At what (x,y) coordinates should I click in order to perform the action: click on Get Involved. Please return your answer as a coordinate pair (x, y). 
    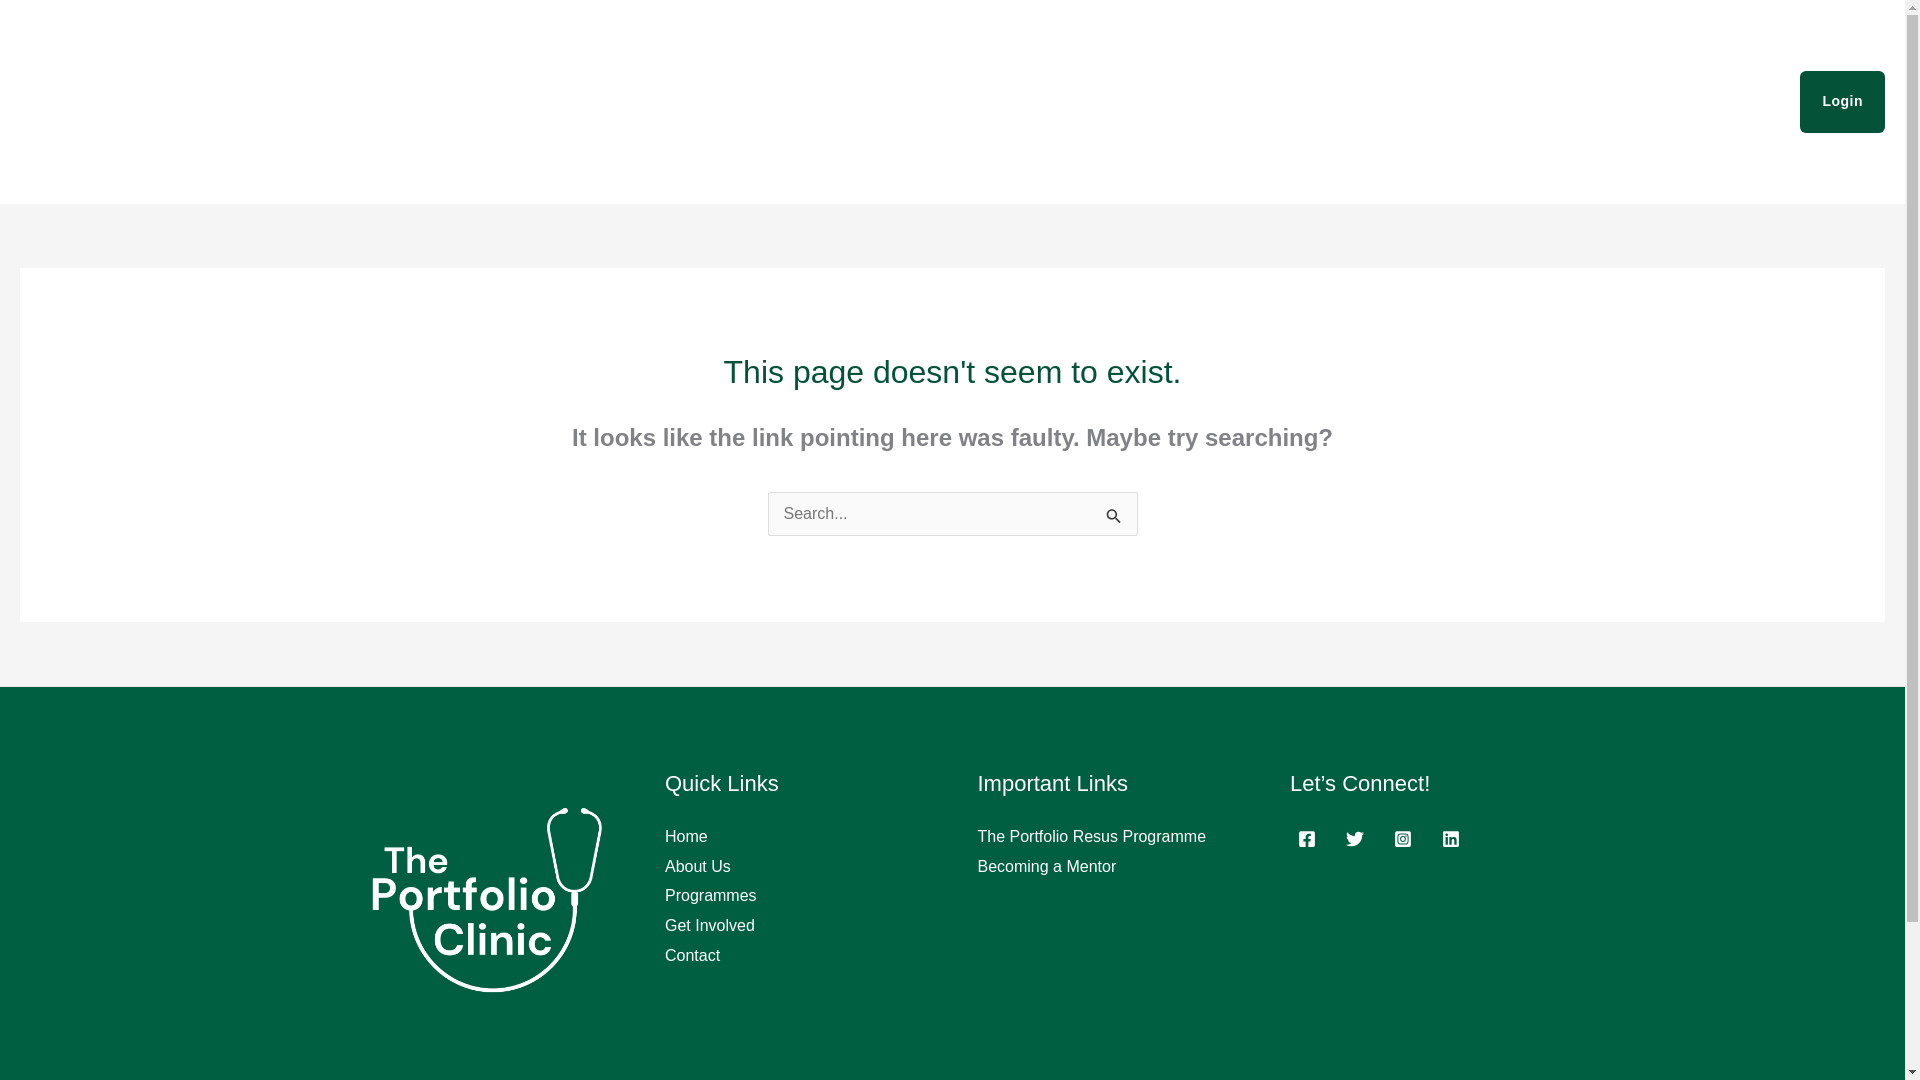
    Looking at the image, I should click on (1632, 102).